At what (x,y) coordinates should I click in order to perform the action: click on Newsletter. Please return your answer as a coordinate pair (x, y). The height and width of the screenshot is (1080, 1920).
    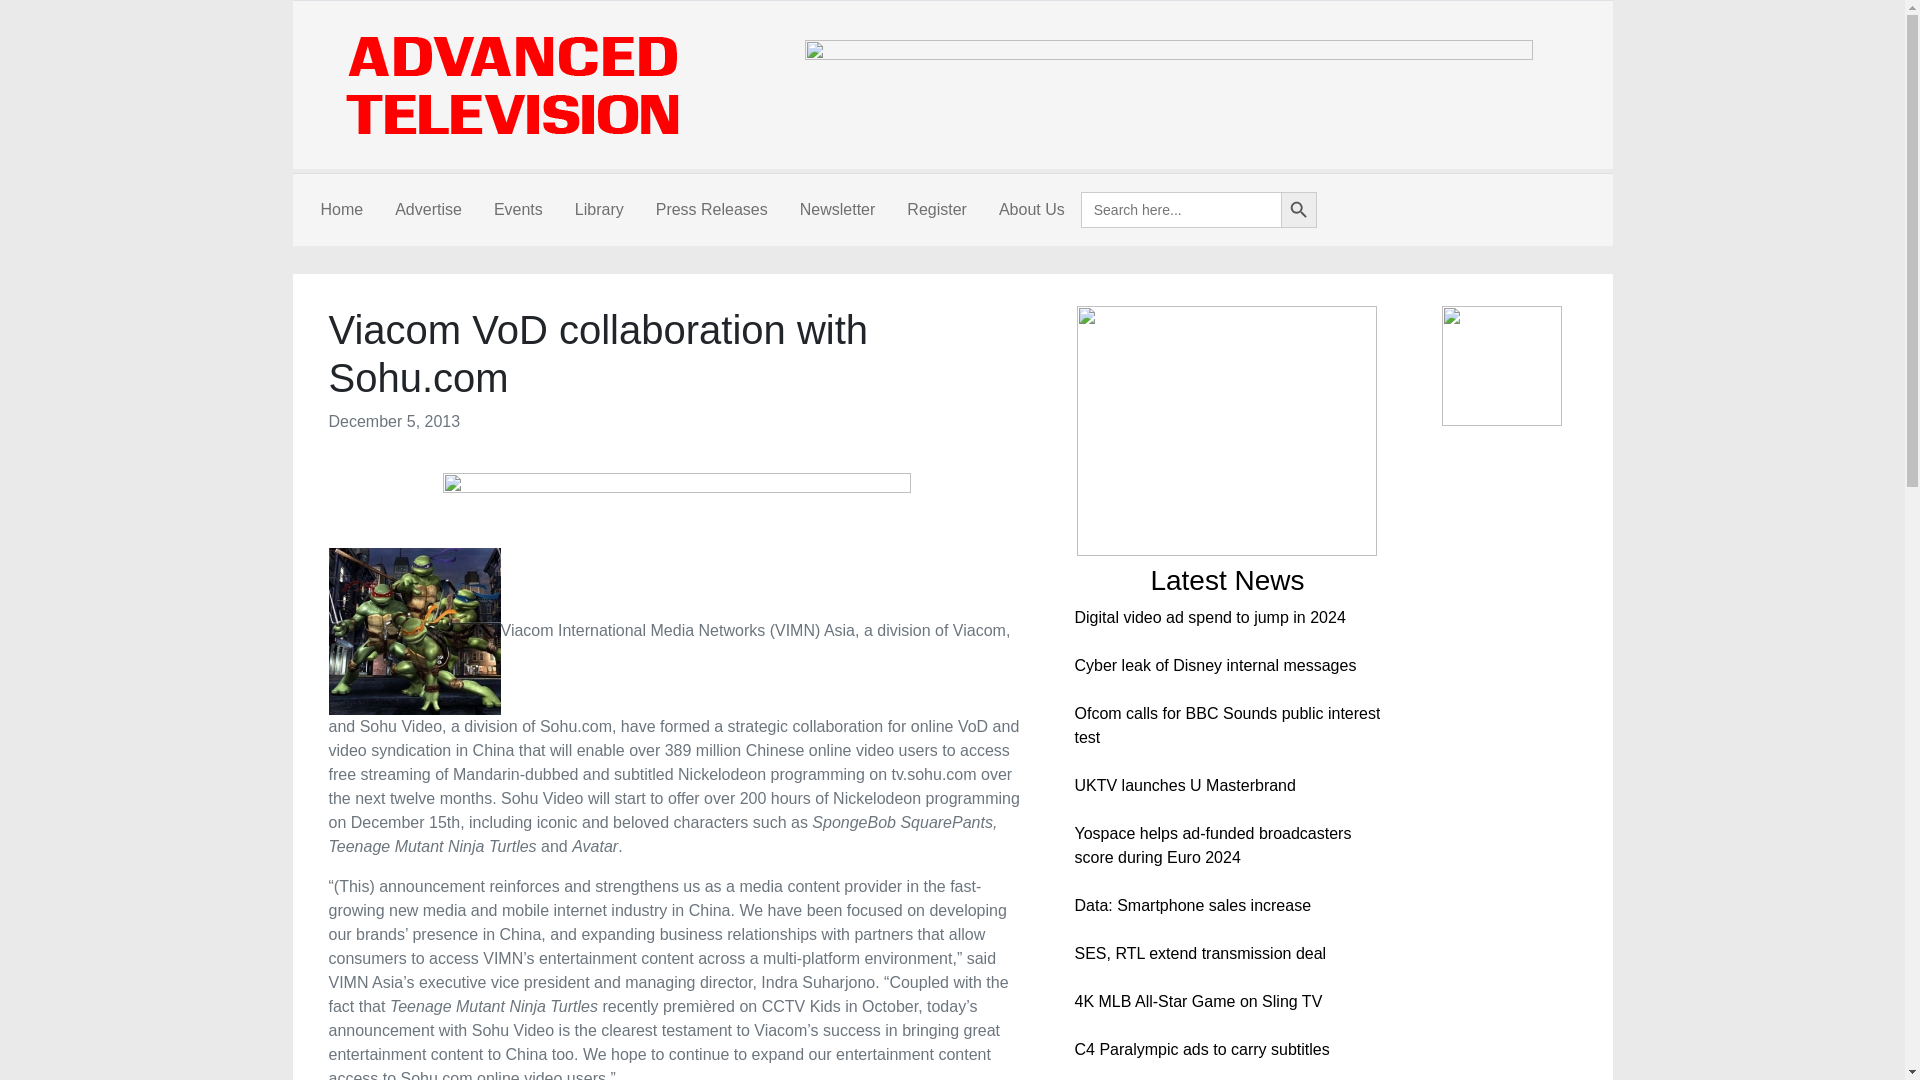
    Looking at the image, I should click on (838, 210).